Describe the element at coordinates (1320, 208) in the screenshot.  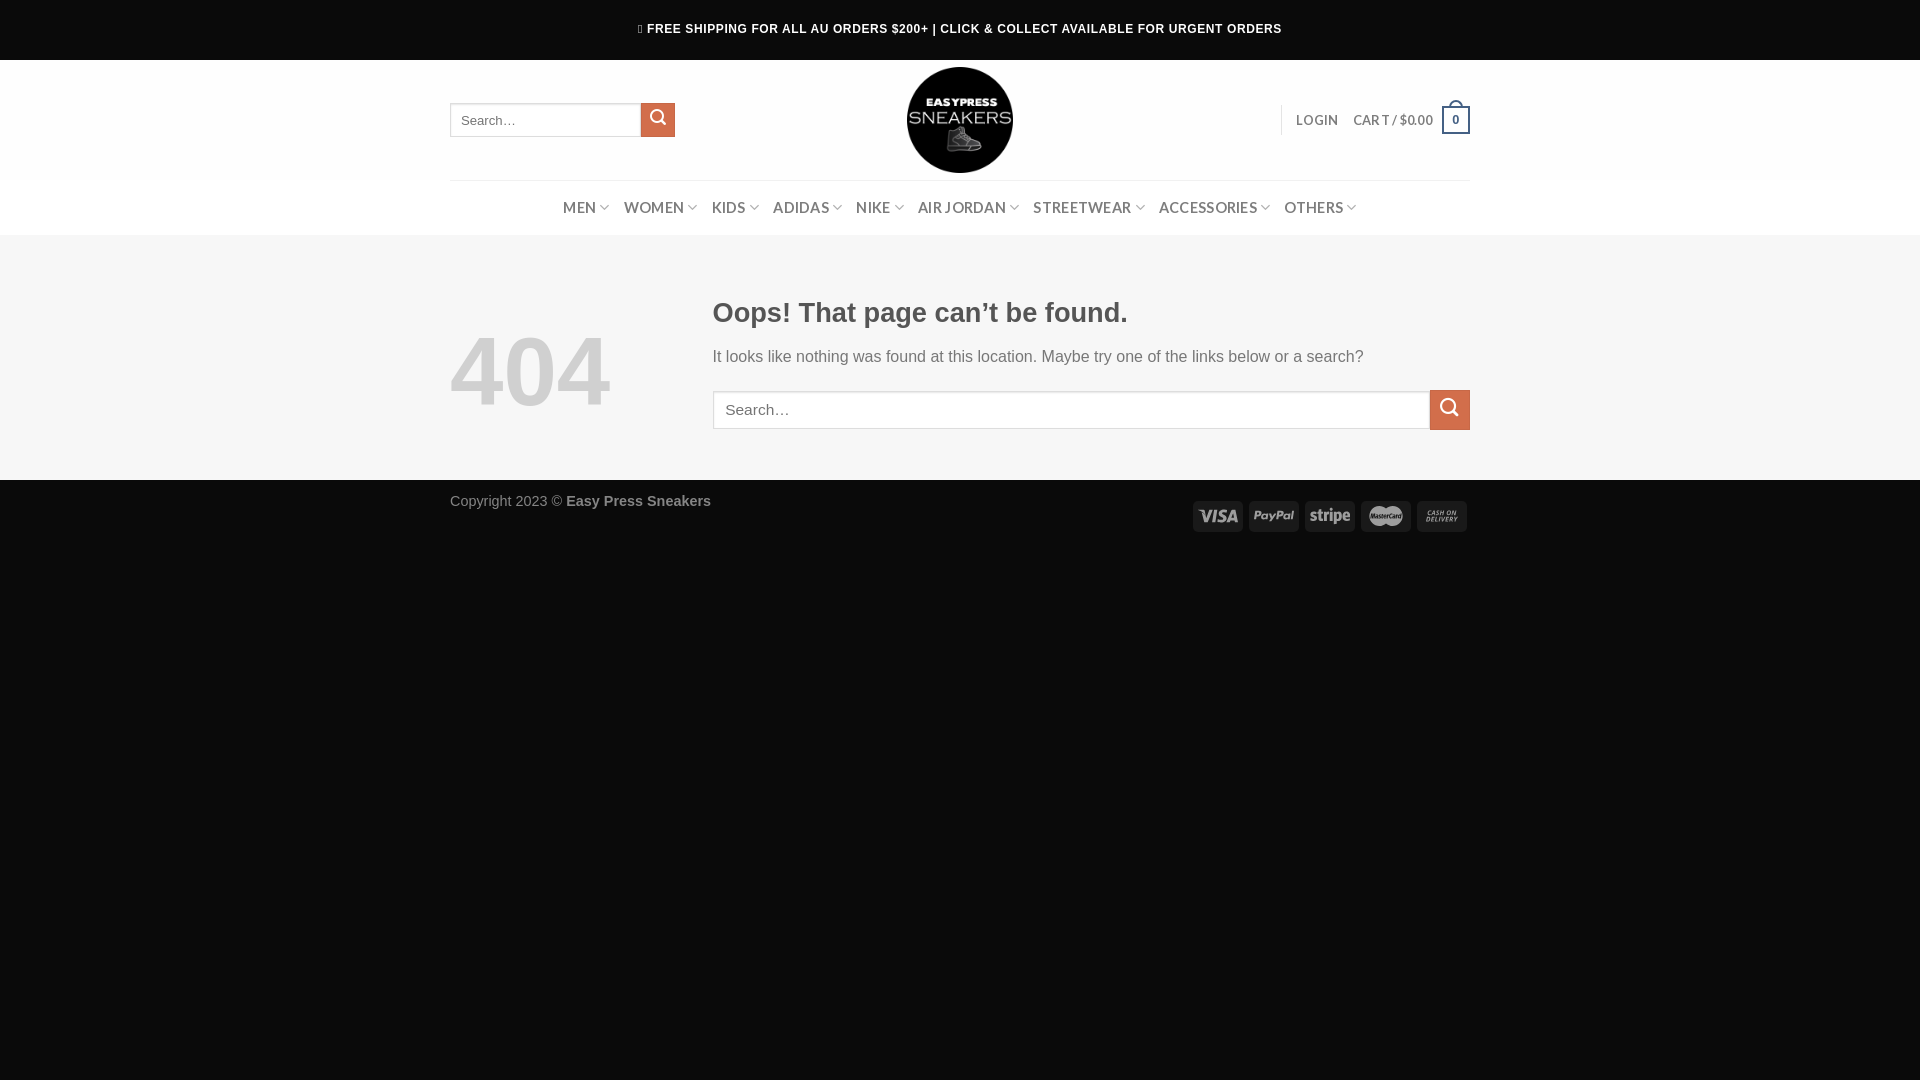
I see `OTHERS` at that location.